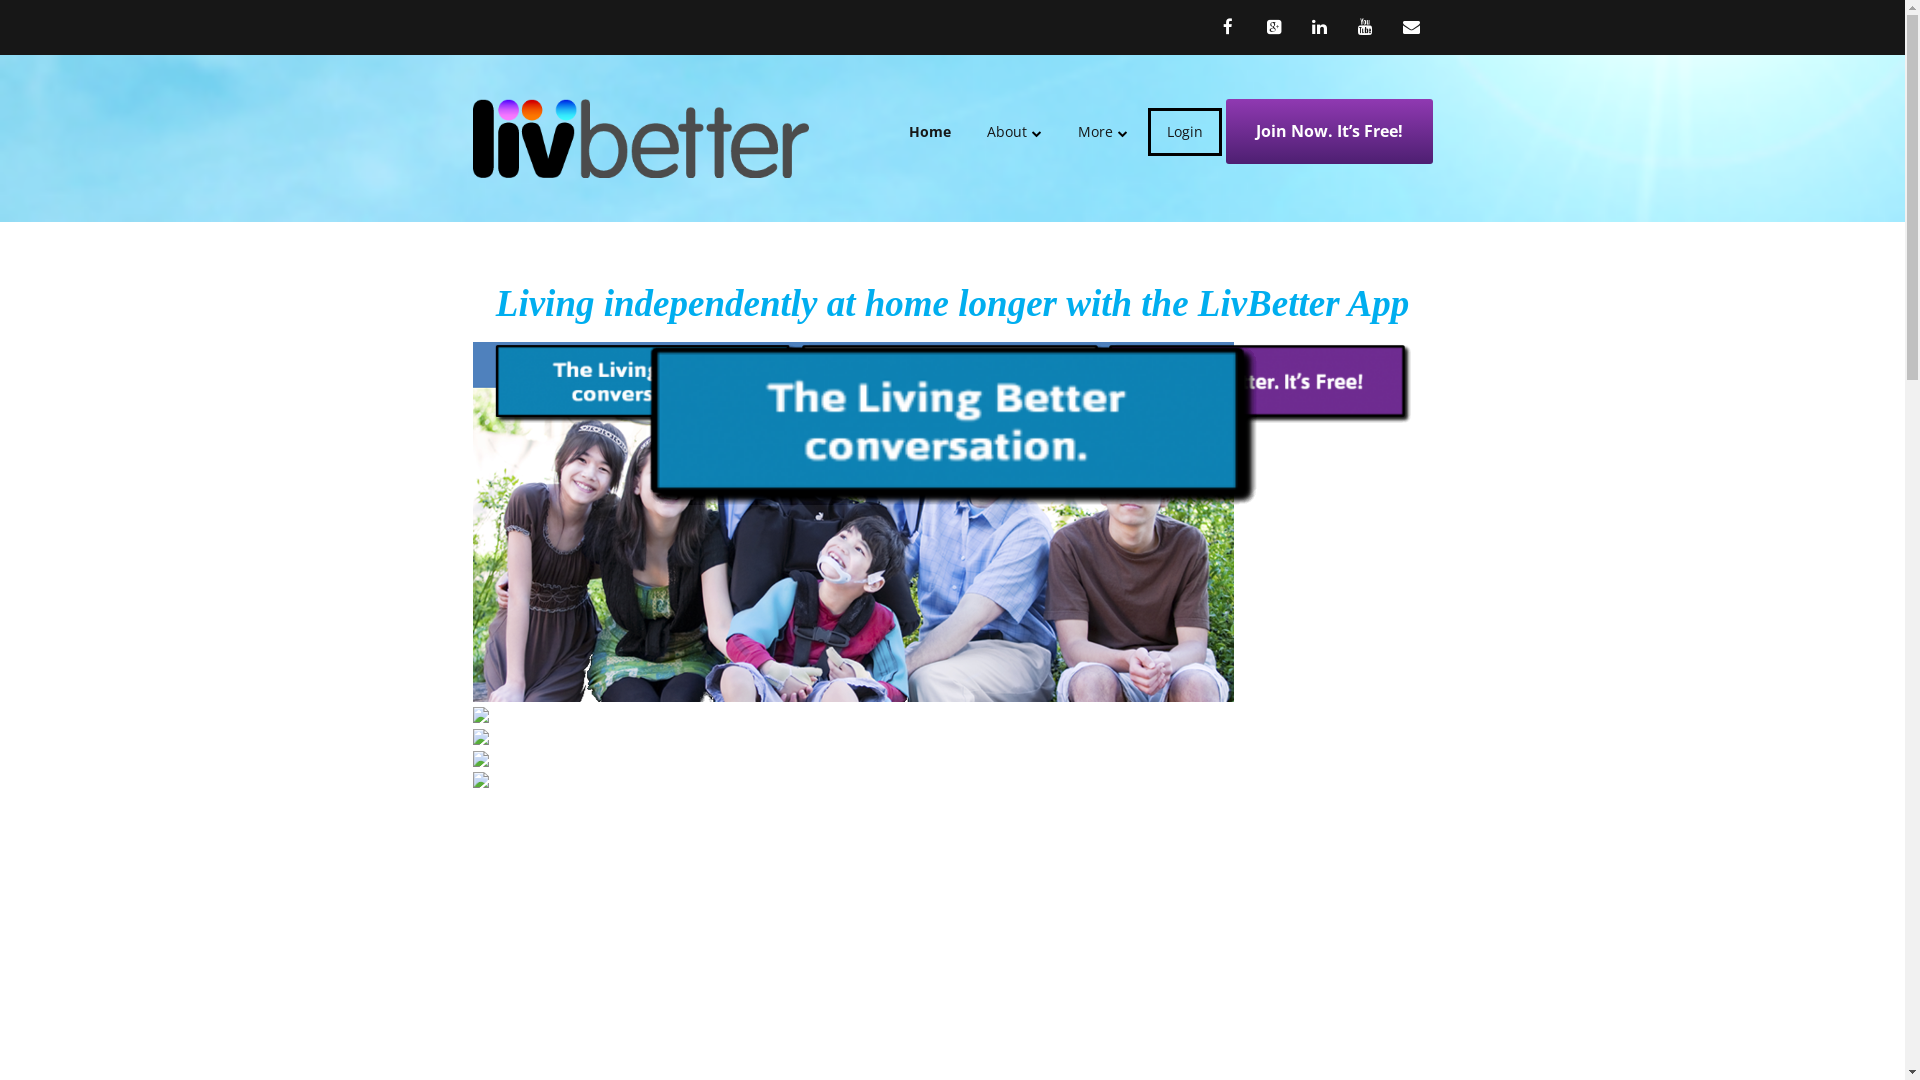 This screenshot has height=1080, width=1920. Describe the element at coordinates (1233, 27) in the screenshot. I see `Facebook` at that location.